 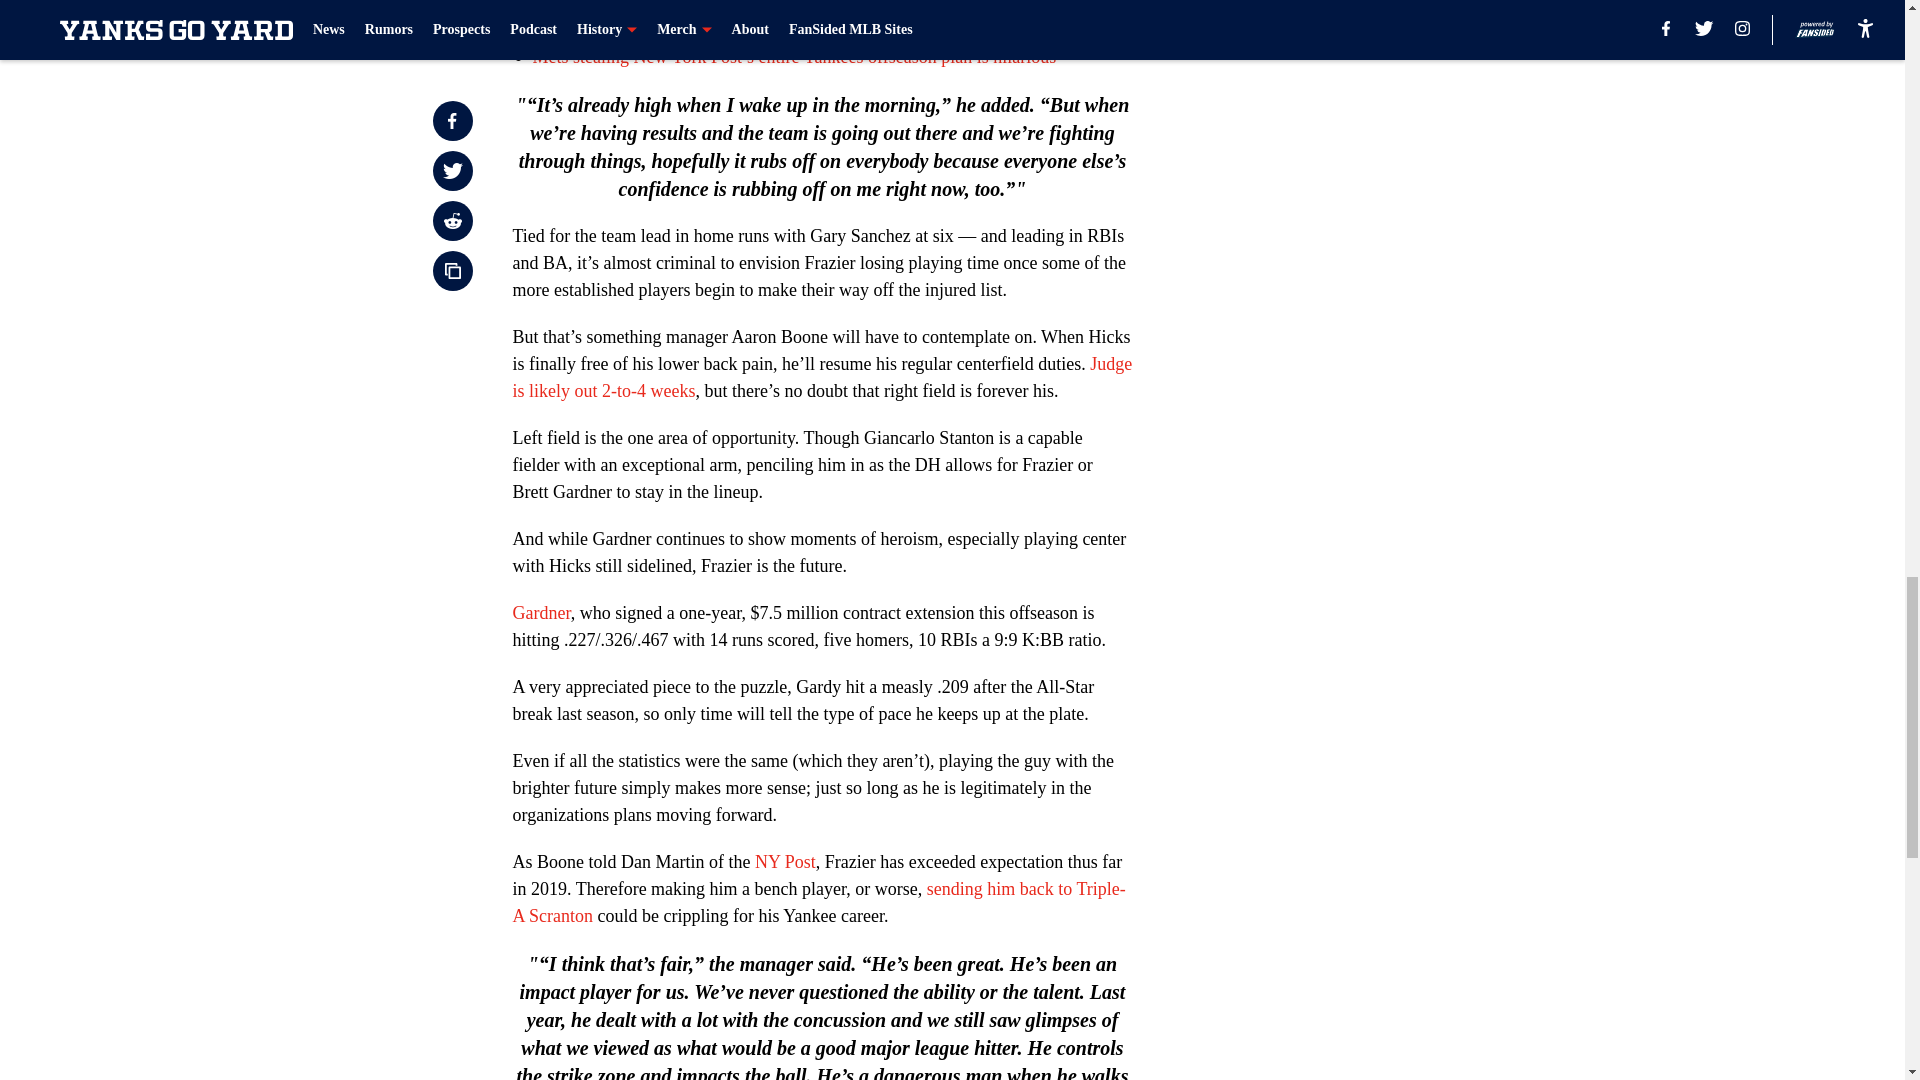 What do you see at coordinates (541, 612) in the screenshot?
I see `Gardner` at bounding box center [541, 612].